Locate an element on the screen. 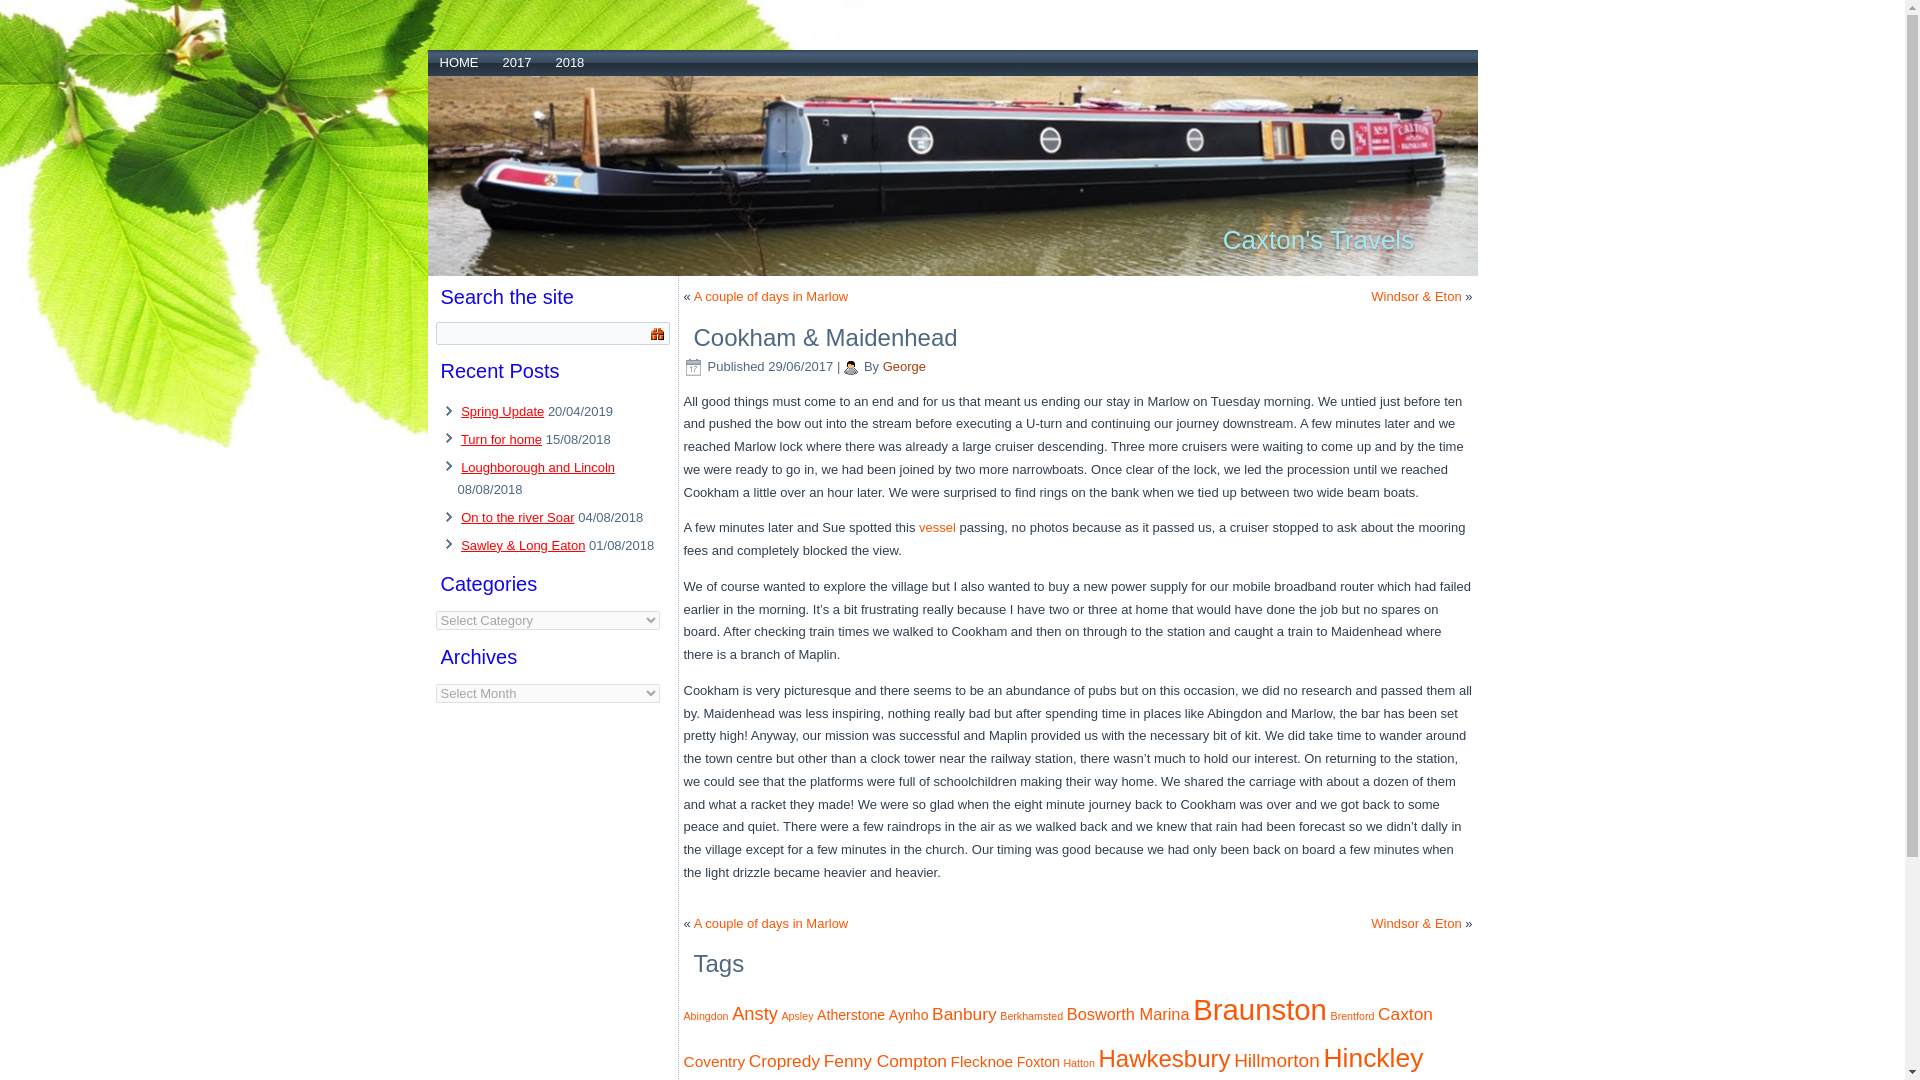  10:10 pm is located at coordinates (800, 366).